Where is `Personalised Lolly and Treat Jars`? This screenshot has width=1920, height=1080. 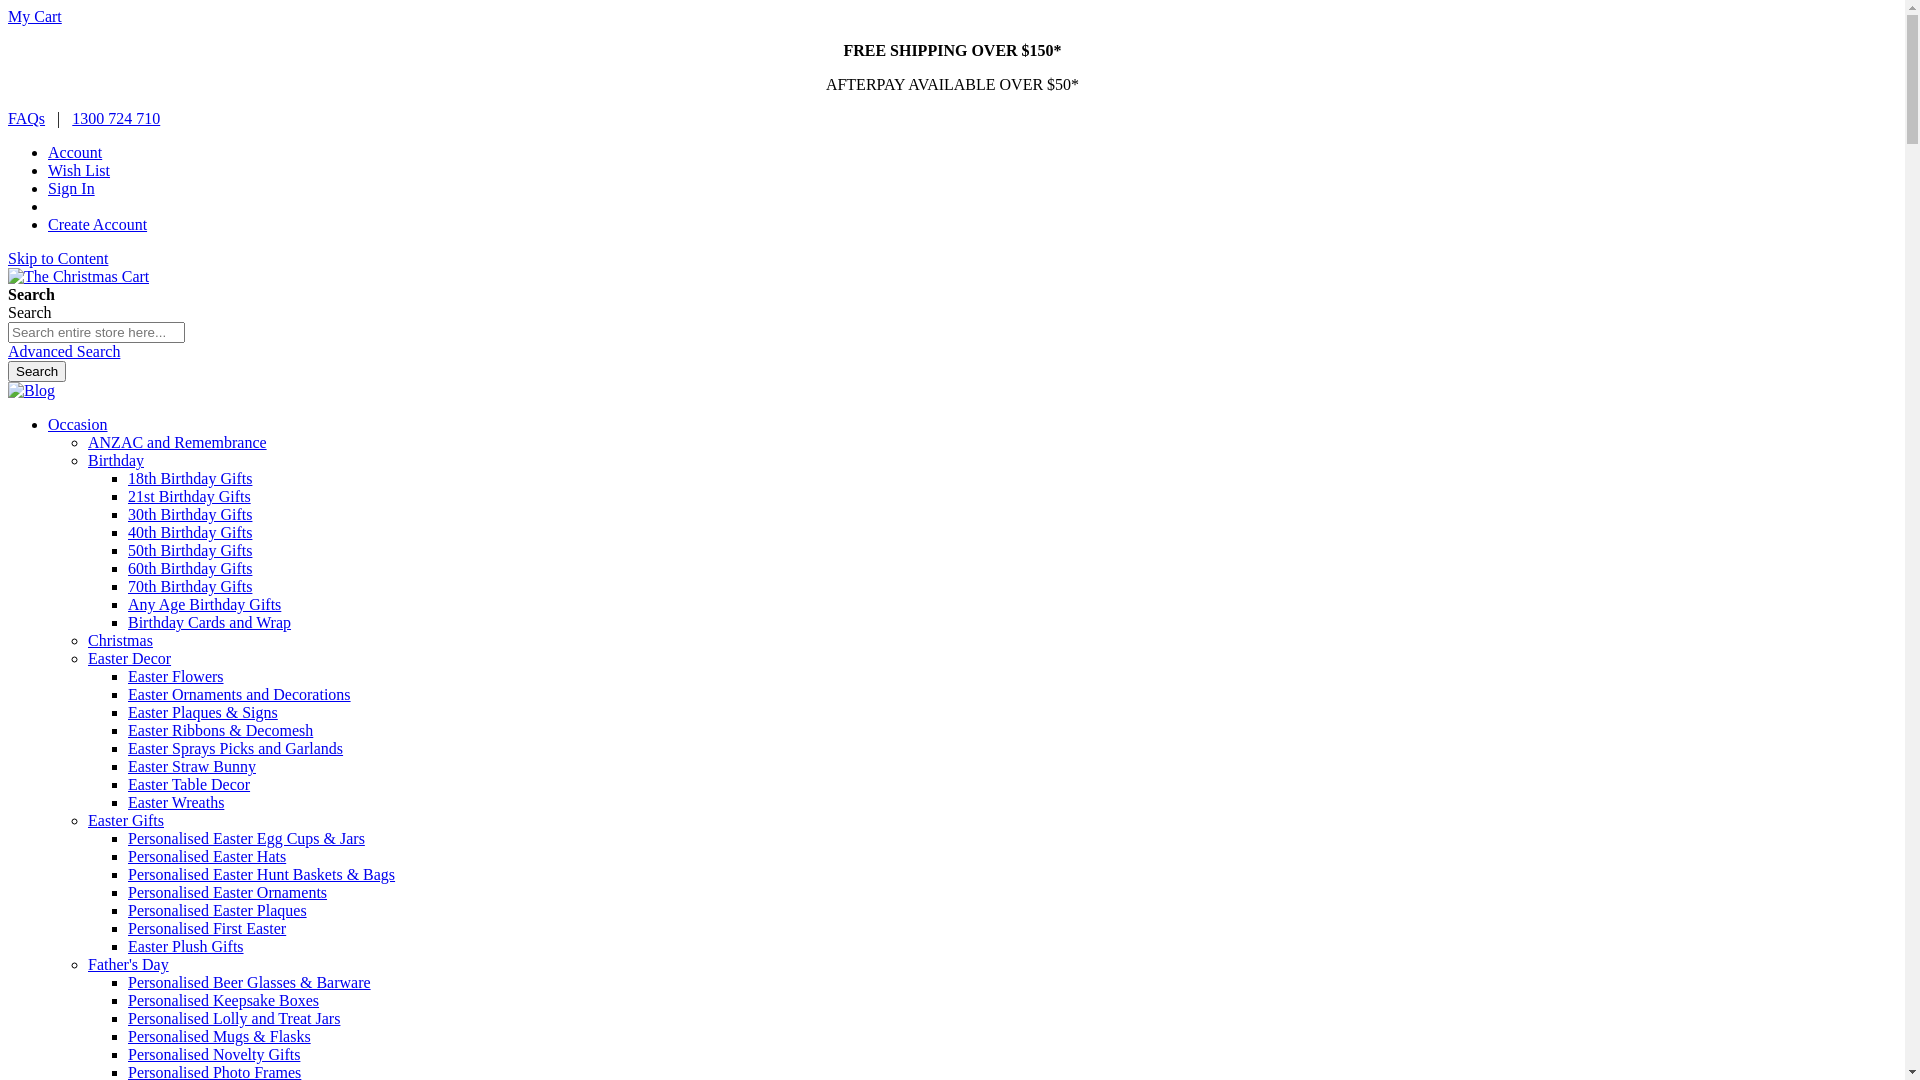 Personalised Lolly and Treat Jars is located at coordinates (234, 1018).